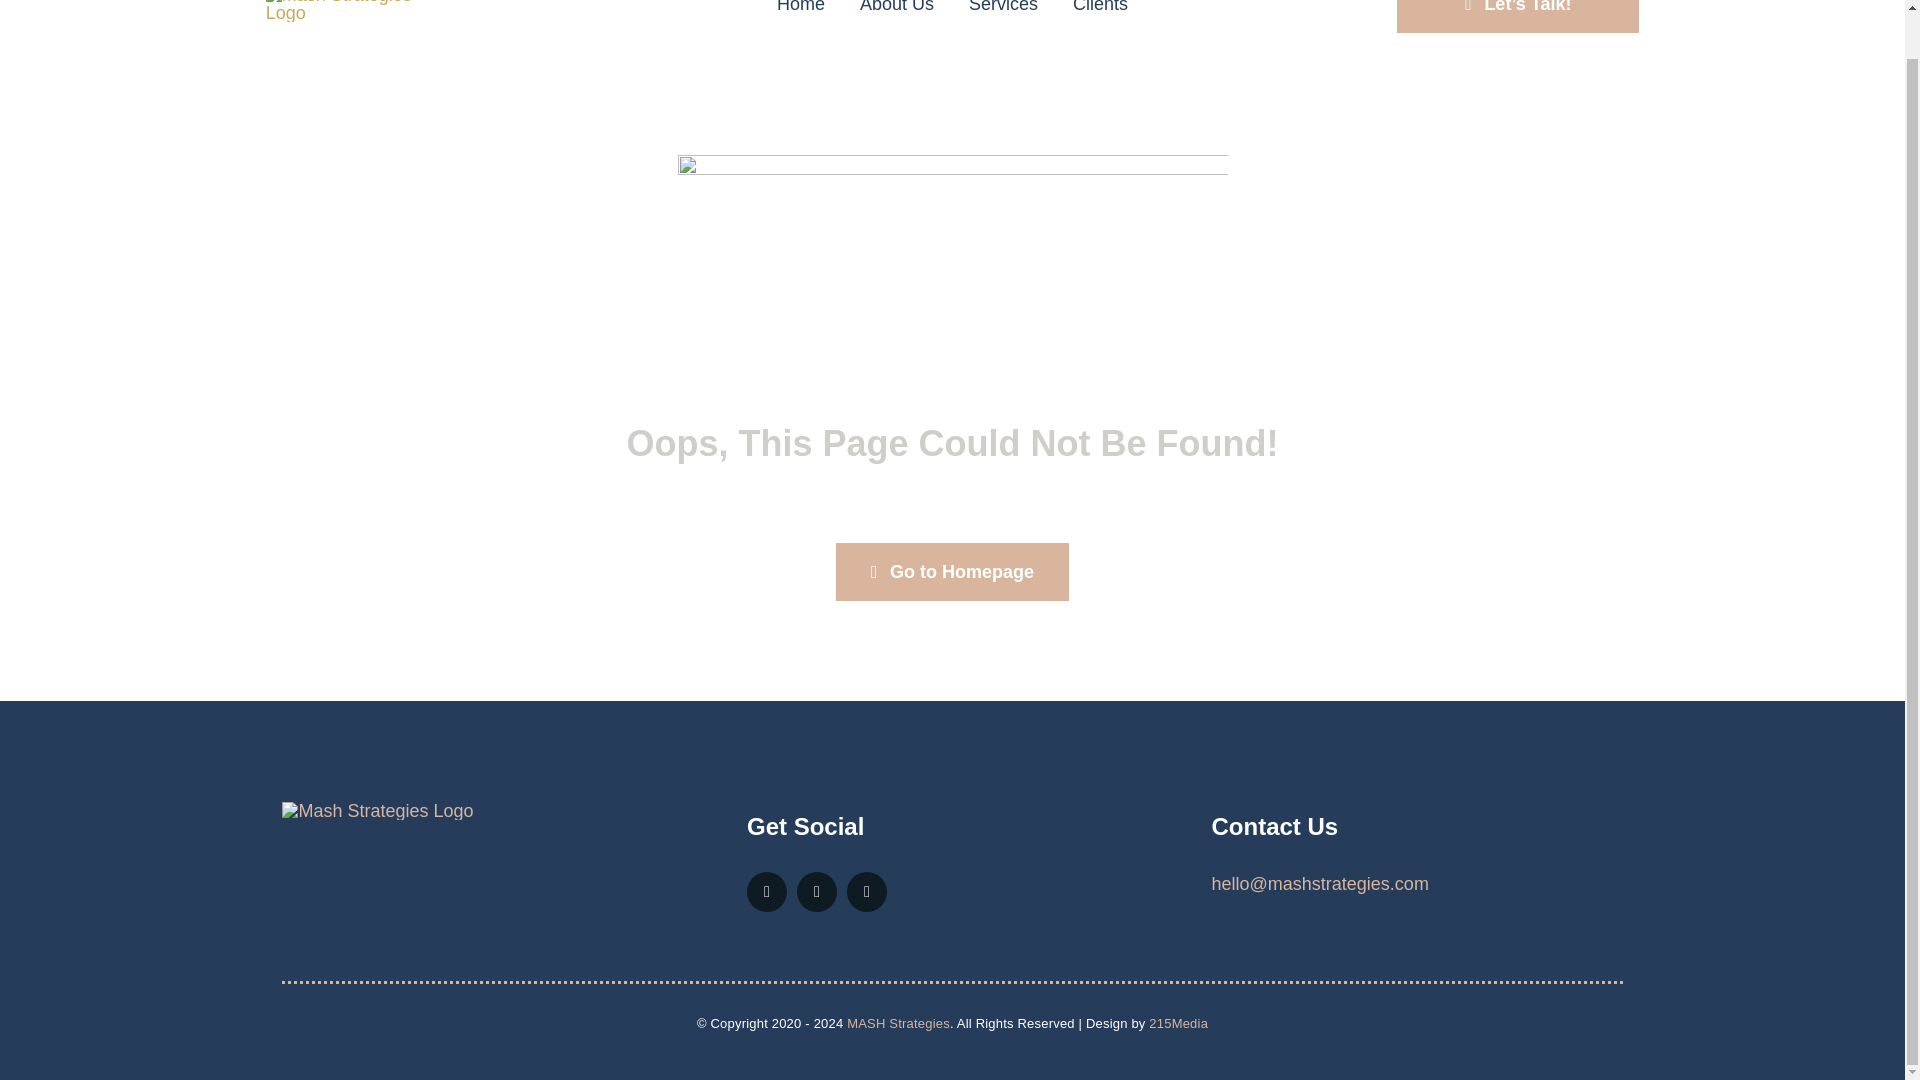 The height and width of the screenshot is (1080, 1920). I want to click on About Us, so click(896, 20).